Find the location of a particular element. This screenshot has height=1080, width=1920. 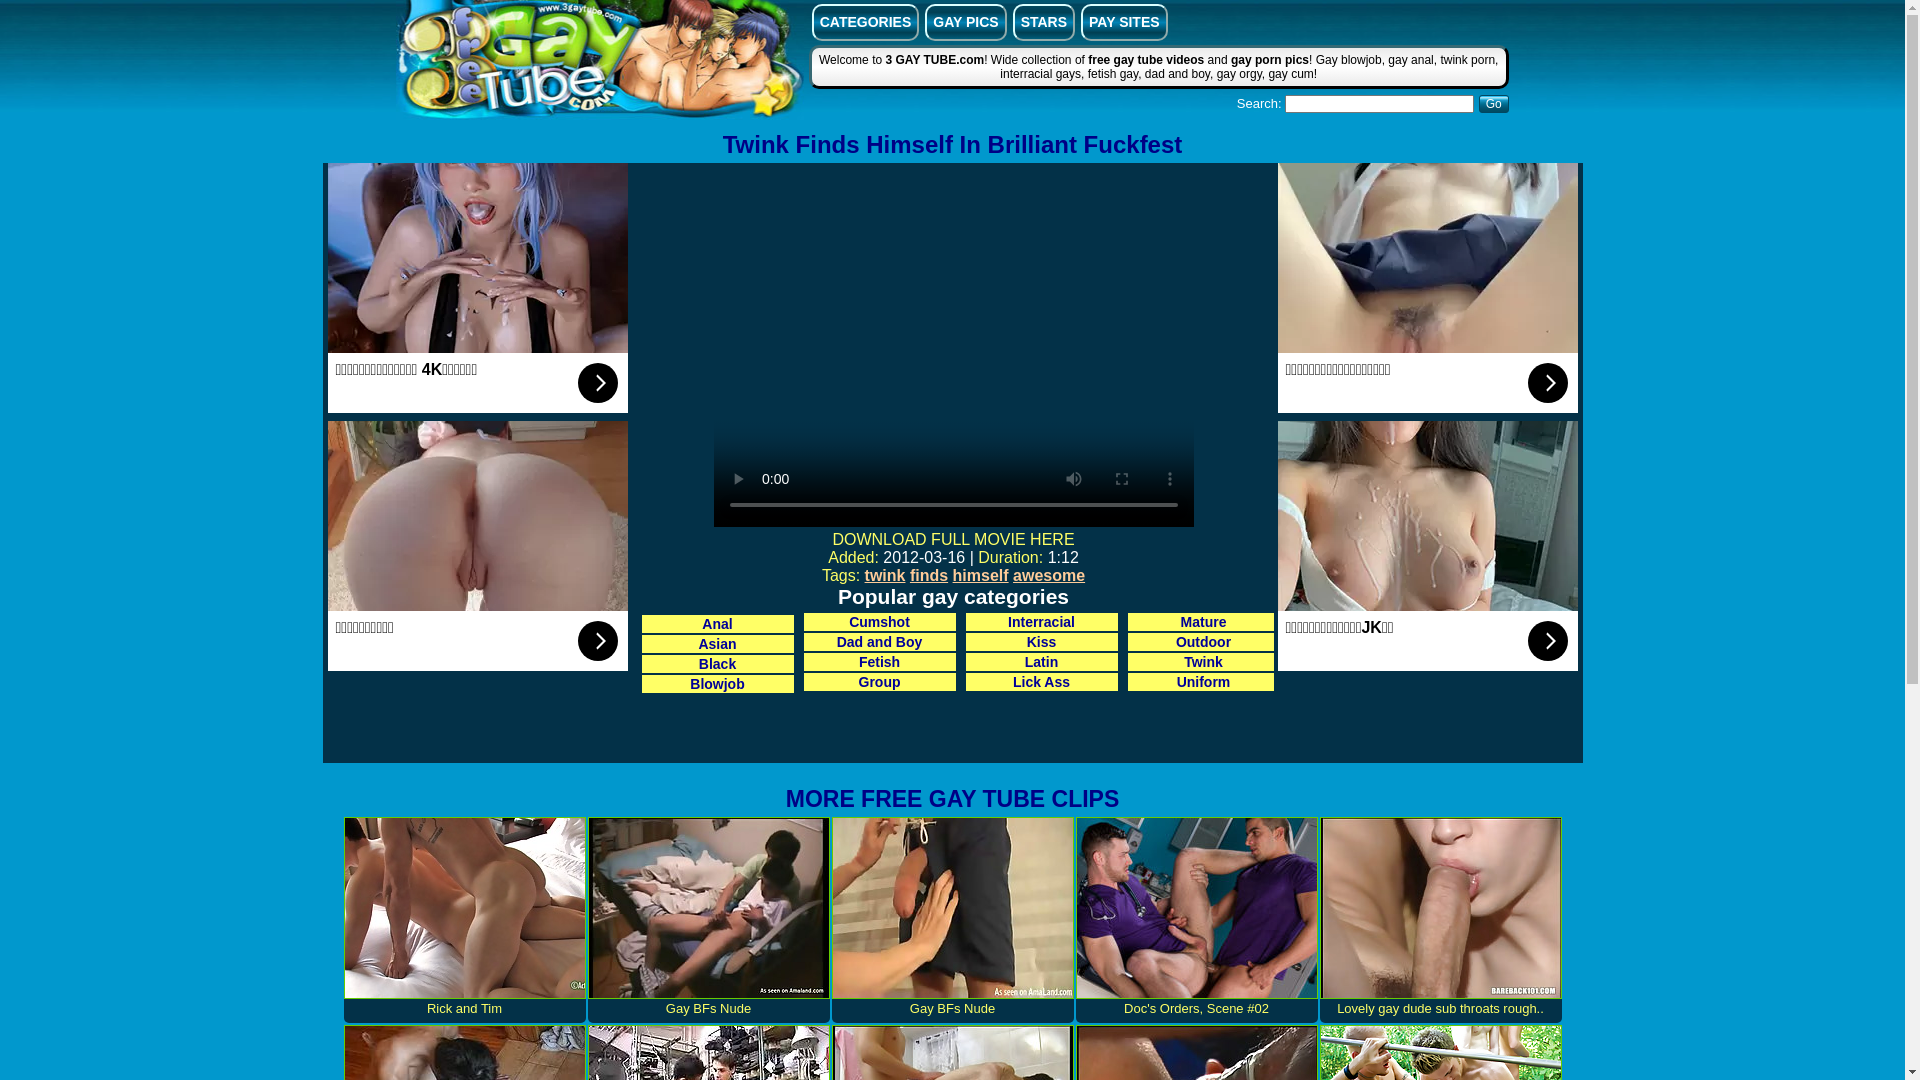

Fetish is located at coordinates (880, 662).